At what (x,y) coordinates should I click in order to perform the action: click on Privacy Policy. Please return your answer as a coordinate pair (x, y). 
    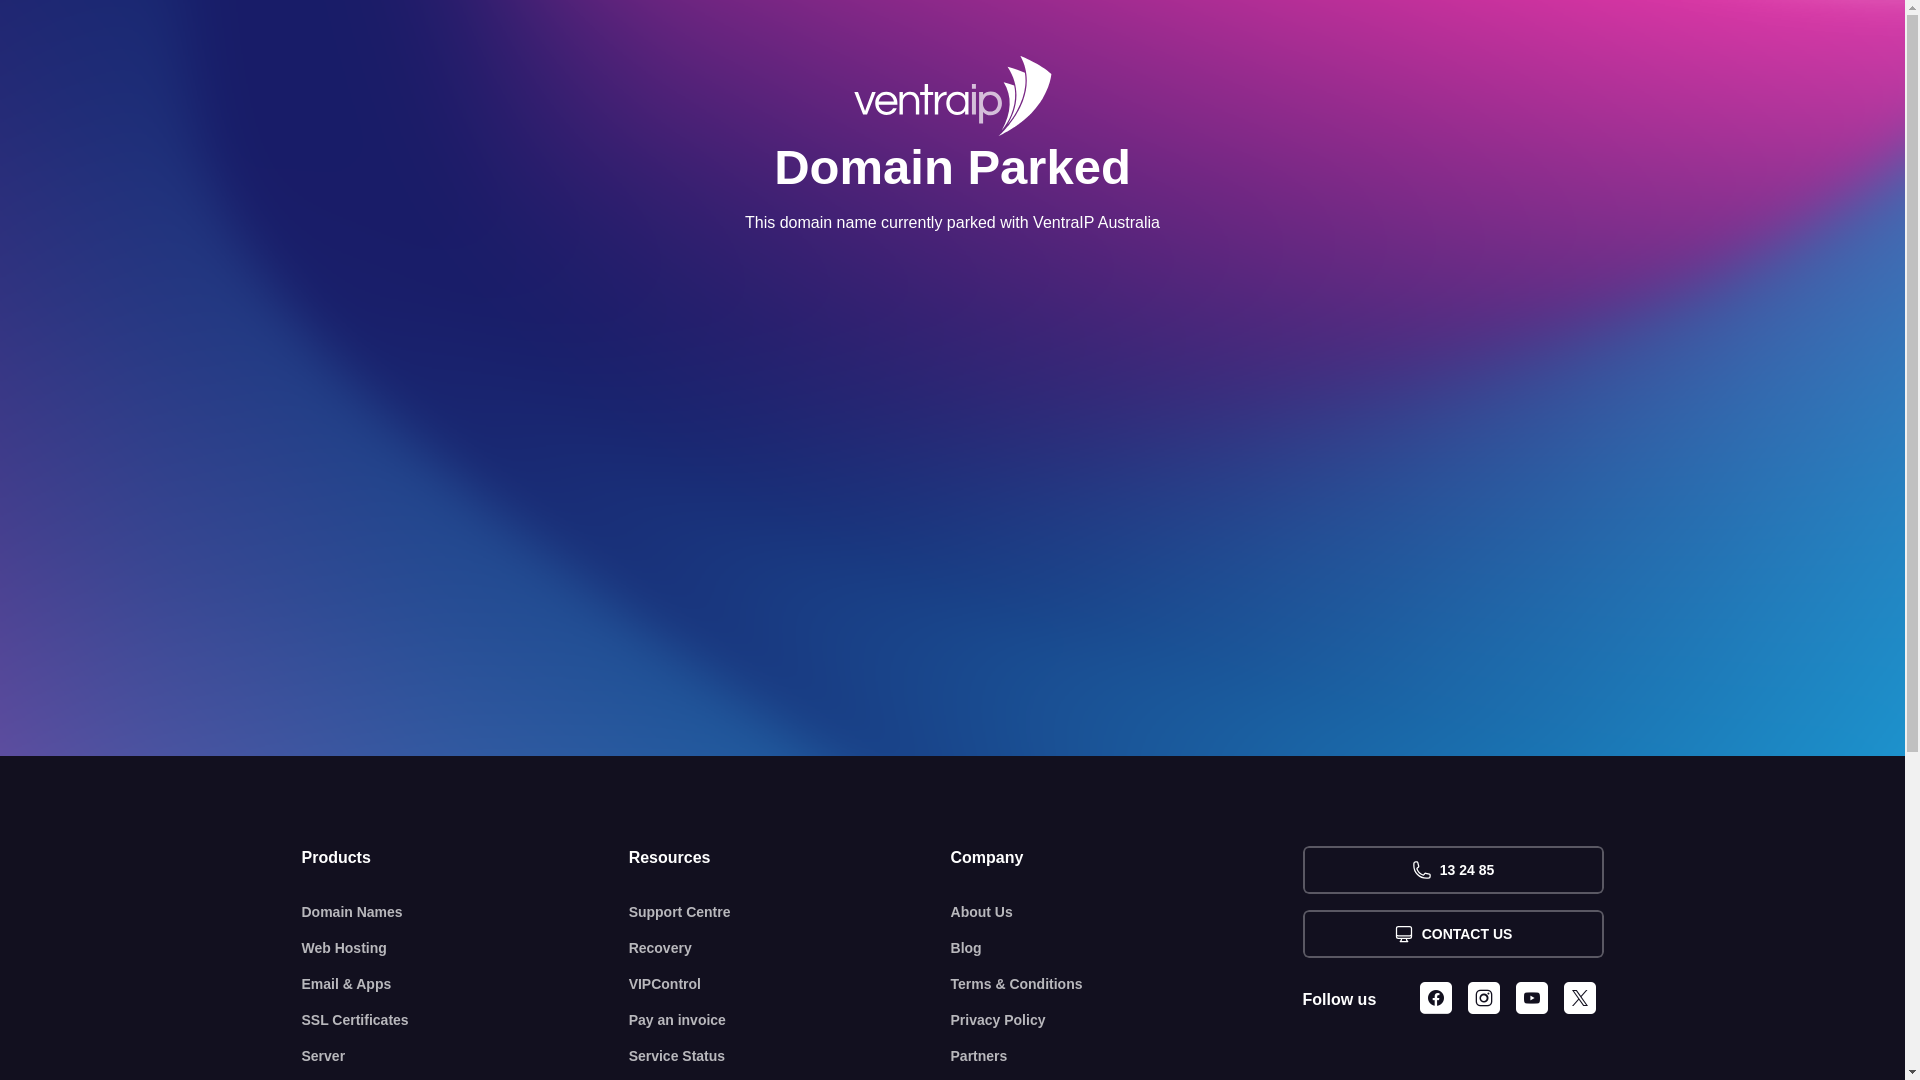
    Looking at the image, I should click on (1127, 1020).